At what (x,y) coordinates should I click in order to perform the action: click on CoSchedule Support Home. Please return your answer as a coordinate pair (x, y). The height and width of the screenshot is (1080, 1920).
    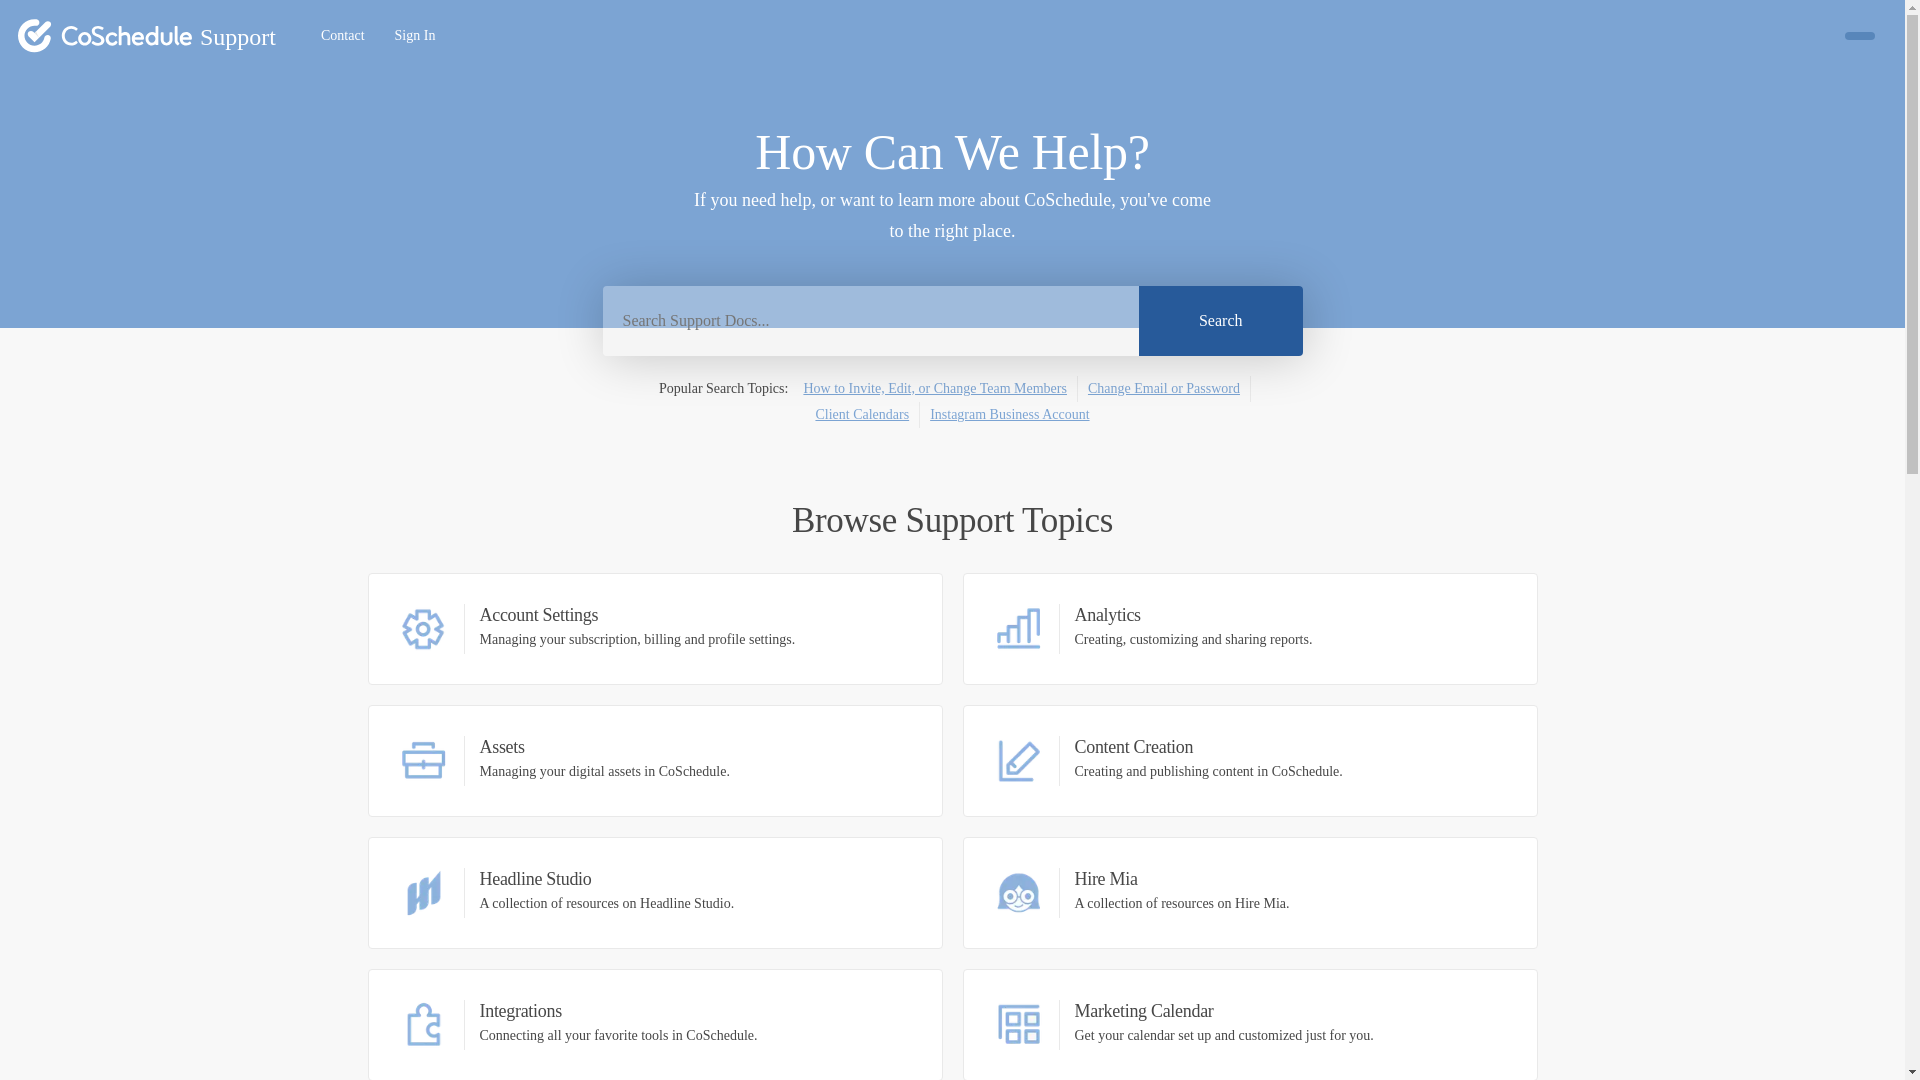
    Looking at the image, I should click on (1220, 321).